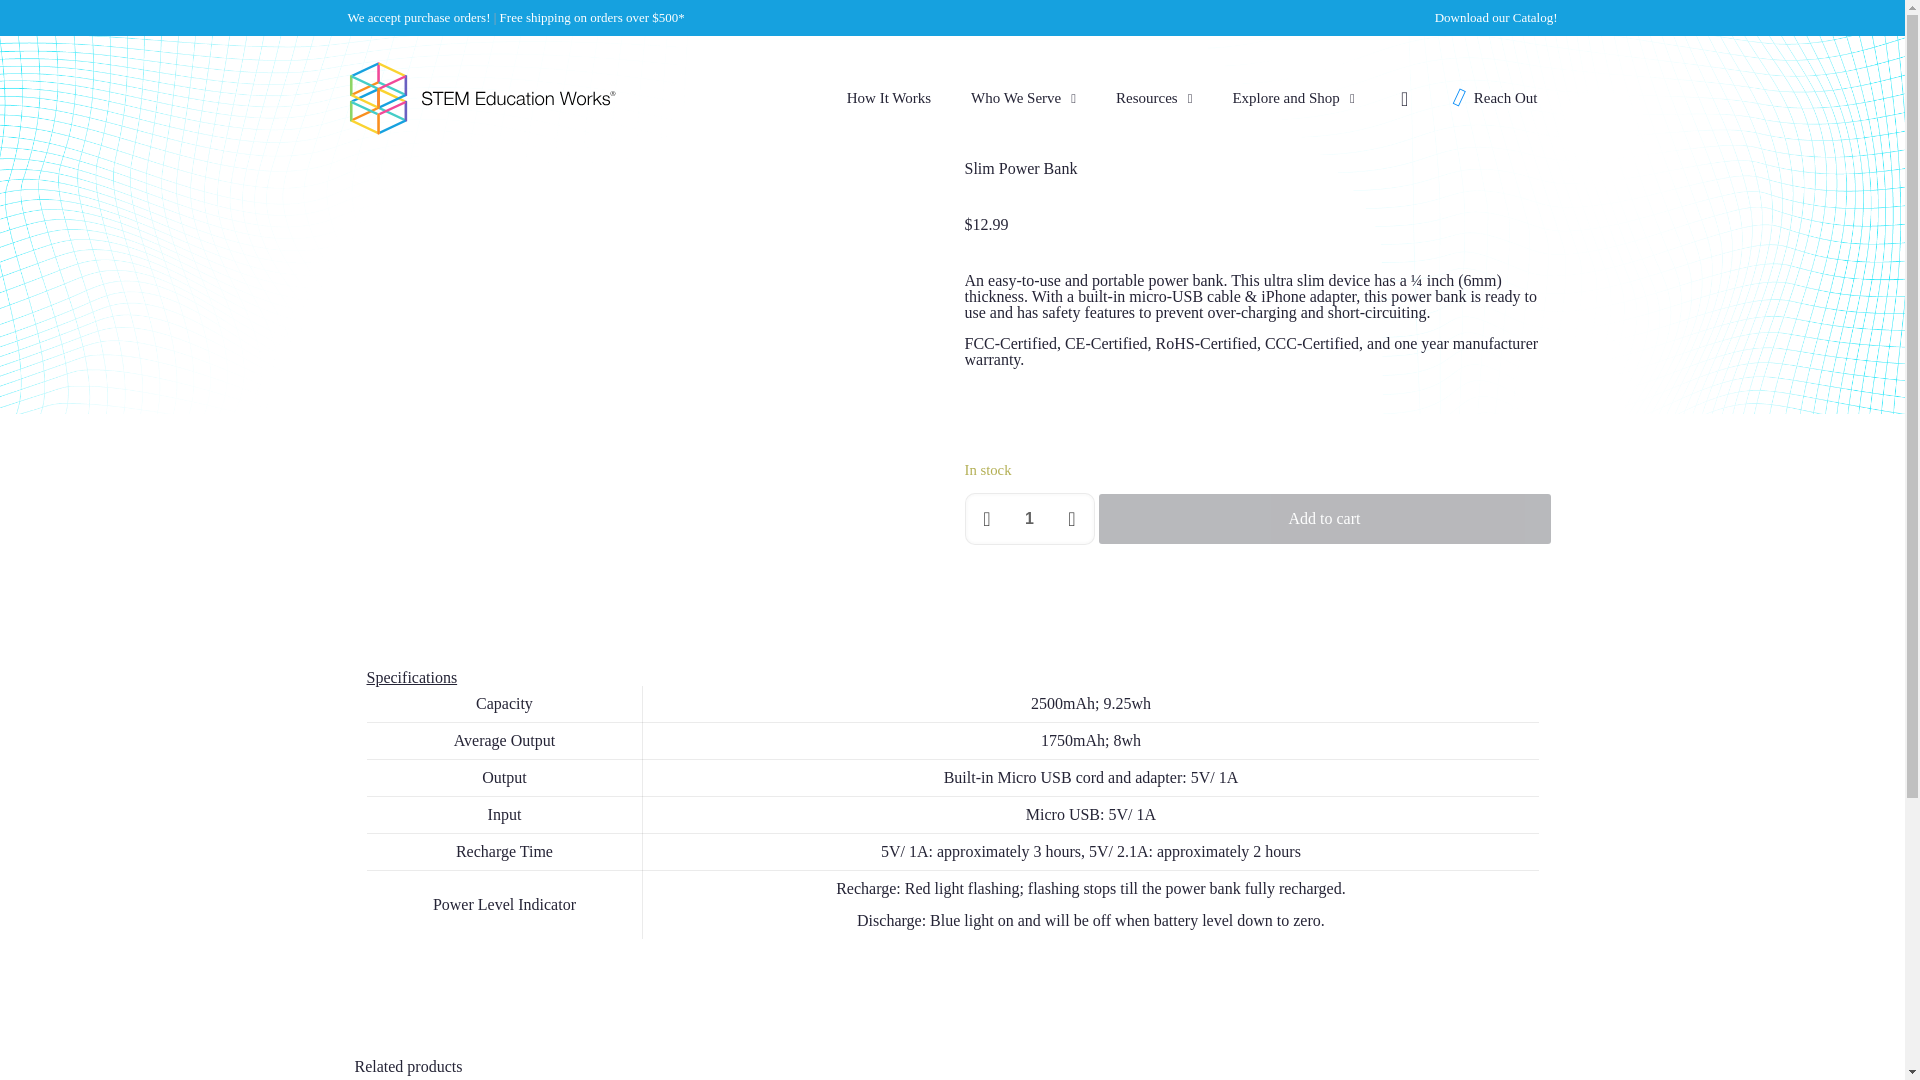 The image size is (1920, 1080). Describe the element at coordinates (1154, 98) in the screenshot. I see `Resources` at that location.